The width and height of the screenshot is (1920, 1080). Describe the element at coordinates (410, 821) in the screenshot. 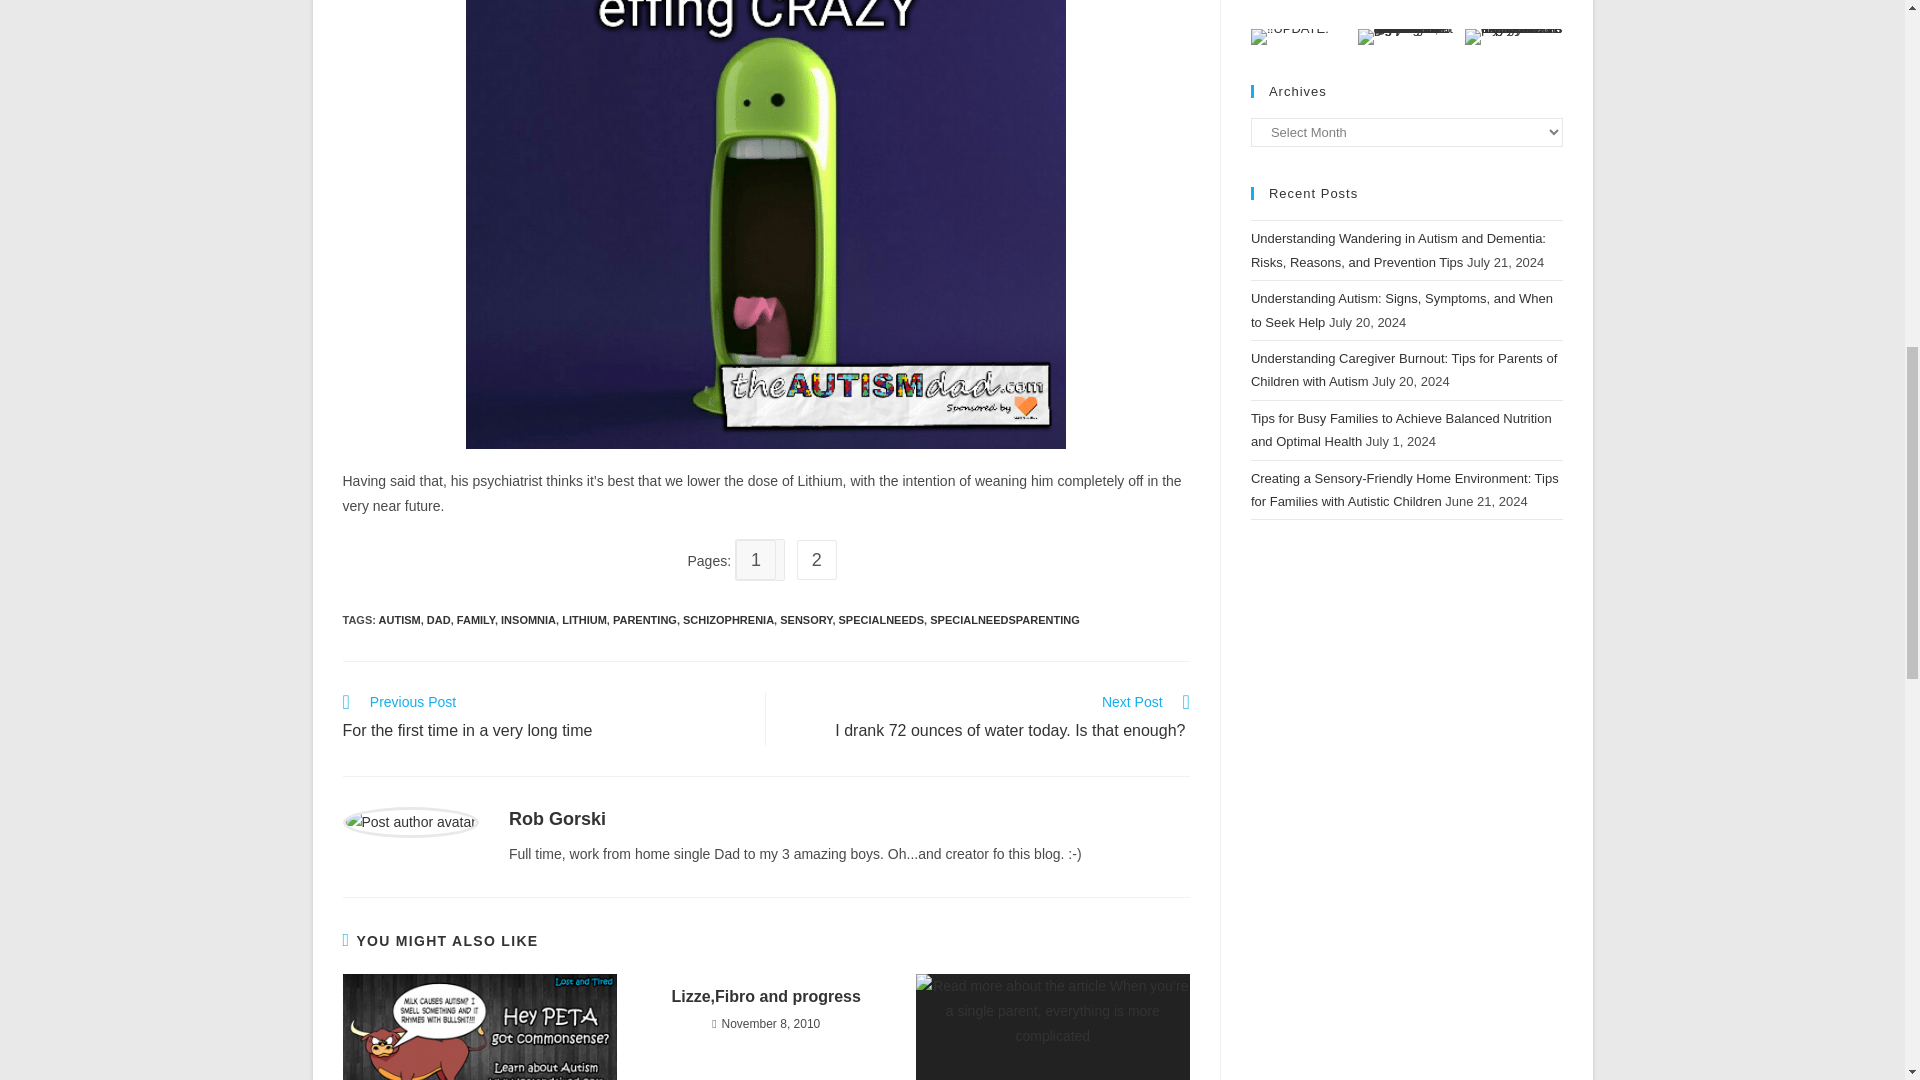

I see `Visit author page` at that location.